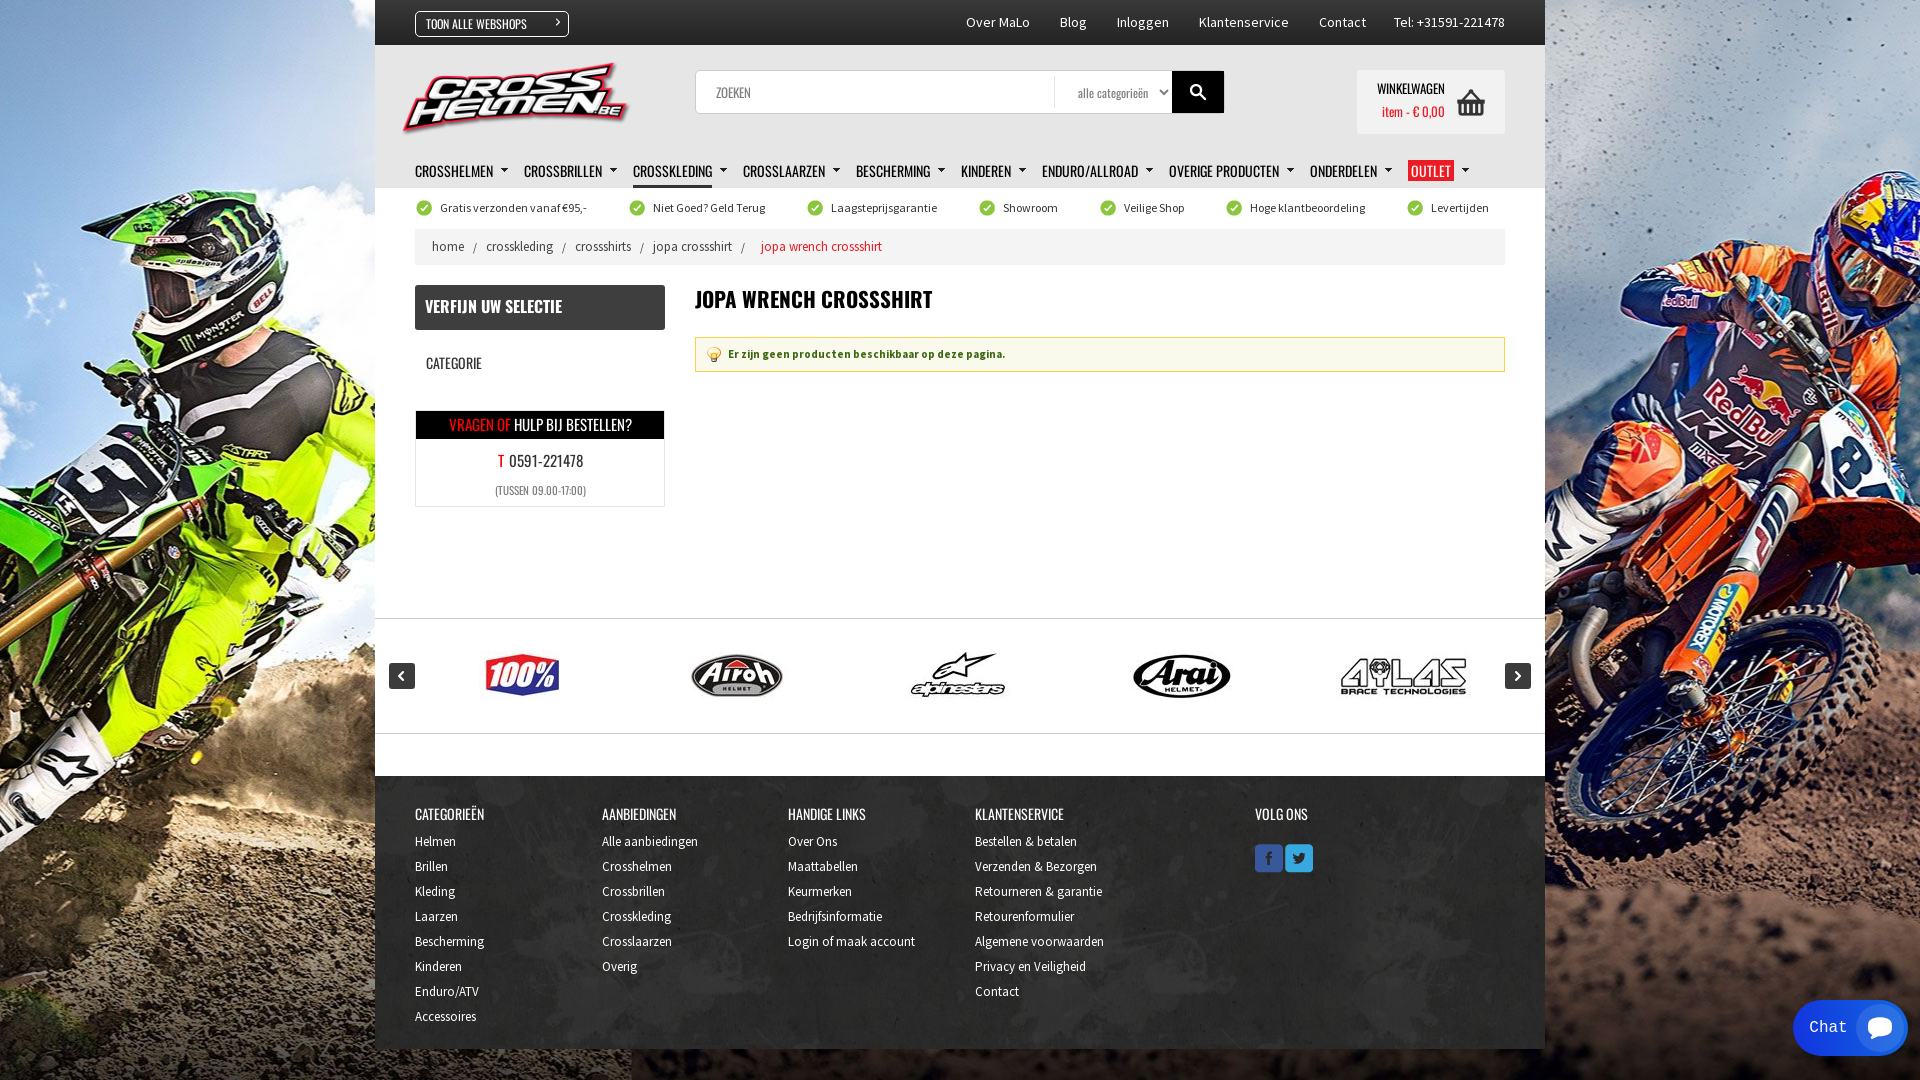 The image size is (1920, 1080). What do you see at coordinates (520, 246) in the screenshot?
I see `crosskleding` at bounding box center [520, 246].